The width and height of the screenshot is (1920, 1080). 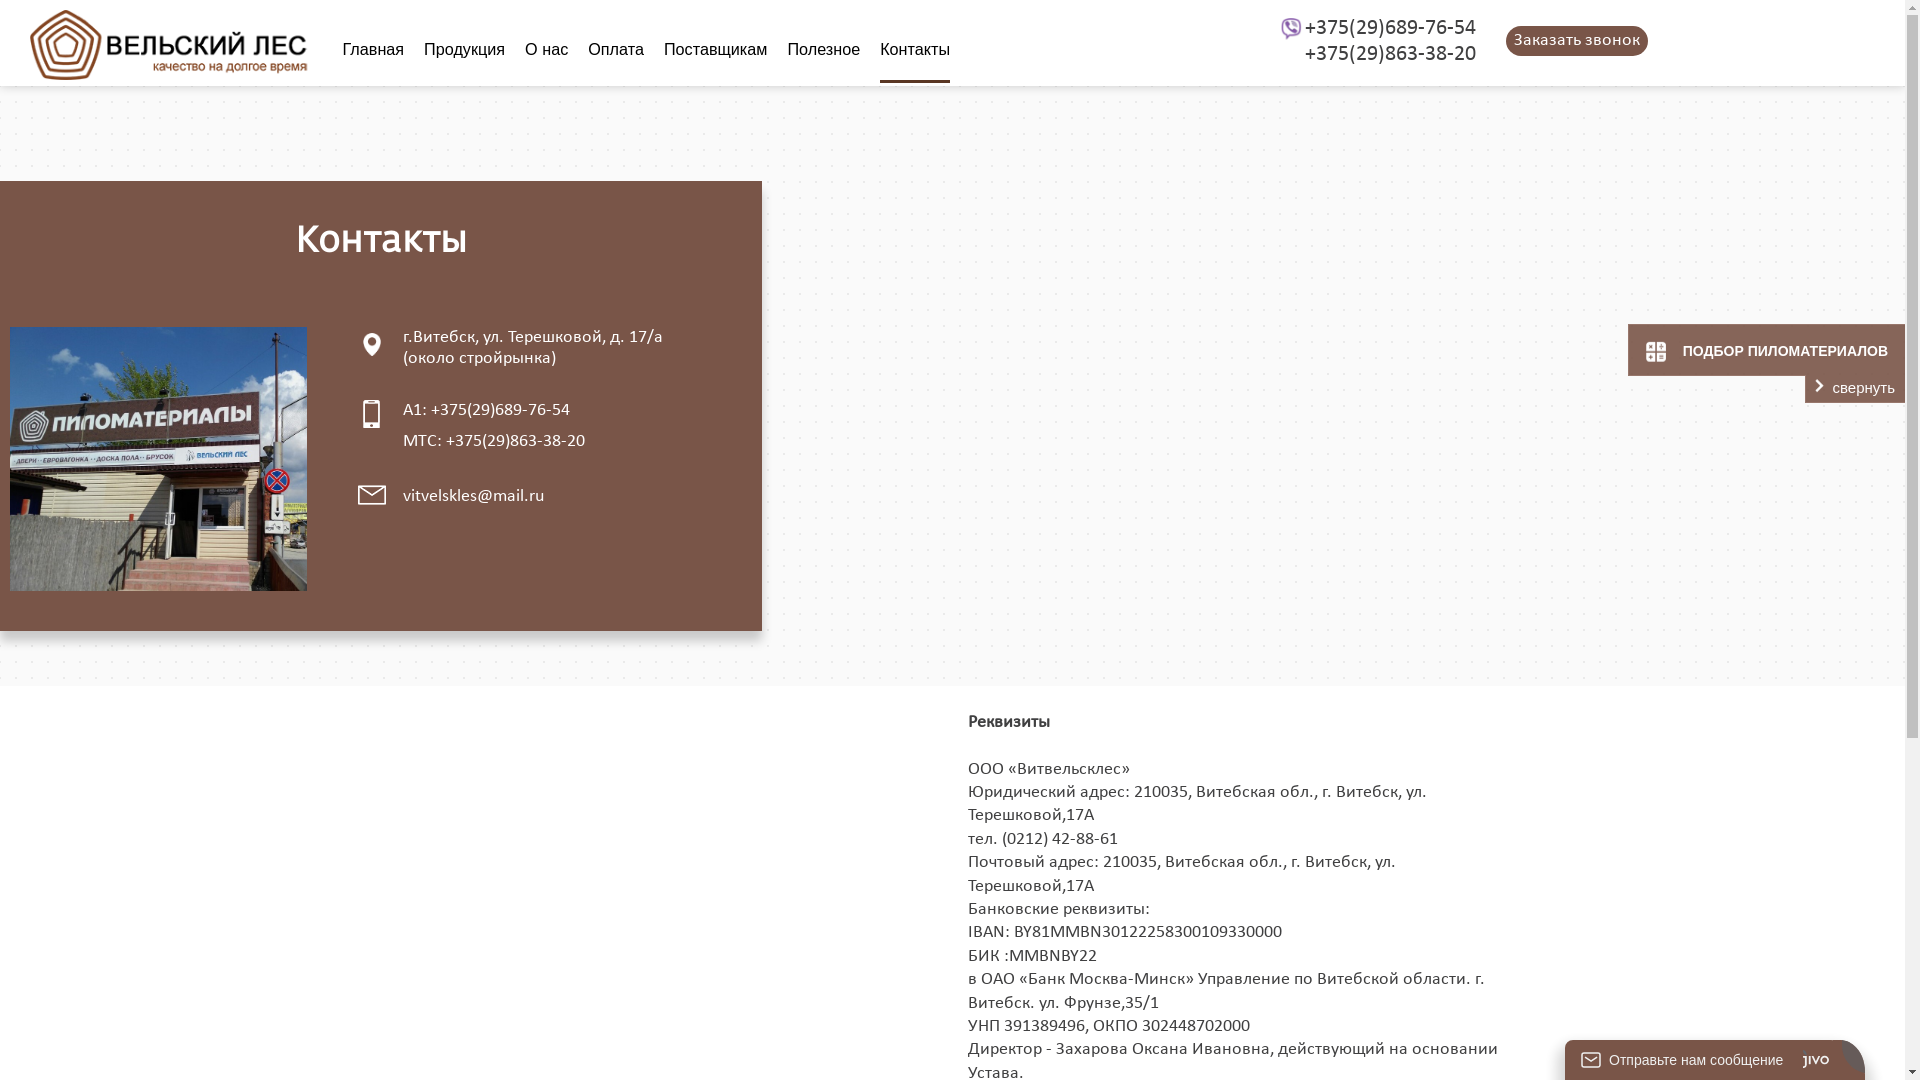 What do you see at coordinates (474, 496) in the screenshot?
I see `vitvelskles@mail.ru` at bounding box center [474, 496].